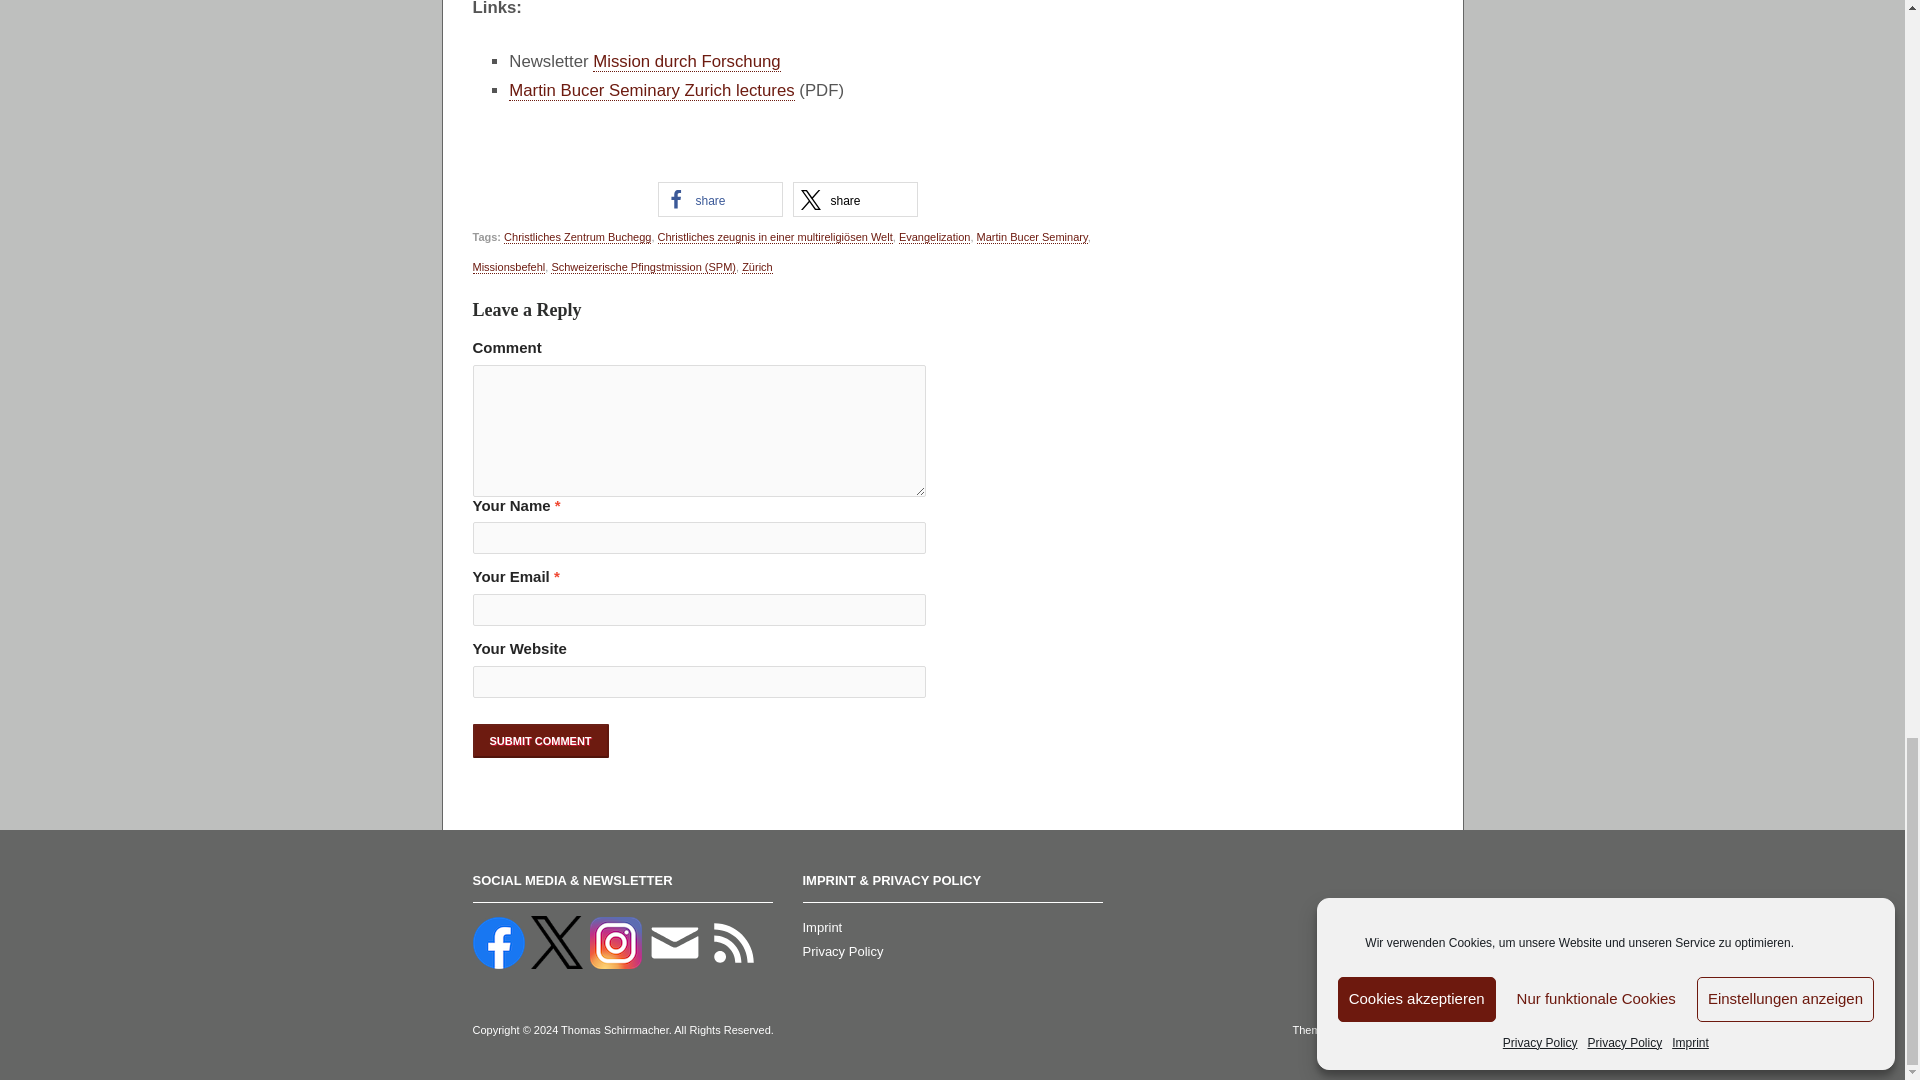 The height and width of the screenshot is (1080, 1920). I want to click on Share on X, so click(854, 200).